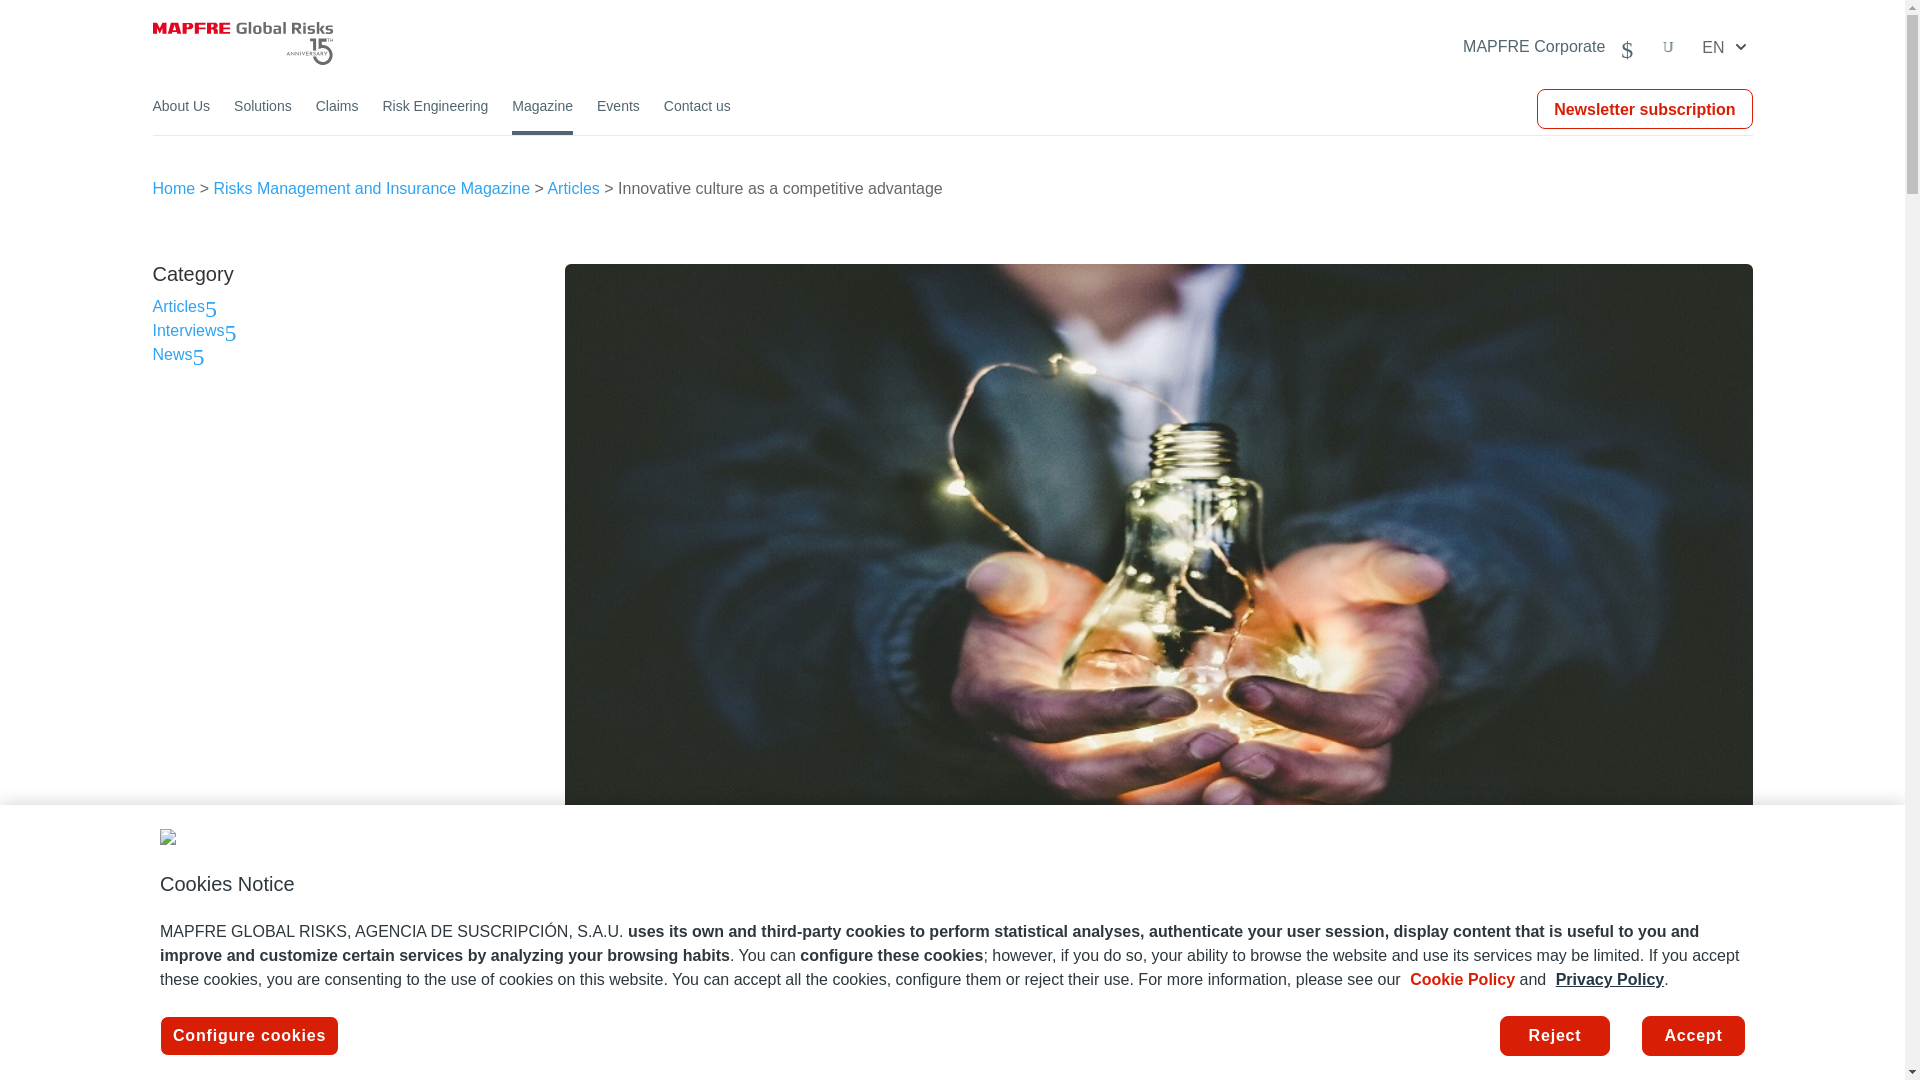  I want to click on Interviews, so click(199, 330).